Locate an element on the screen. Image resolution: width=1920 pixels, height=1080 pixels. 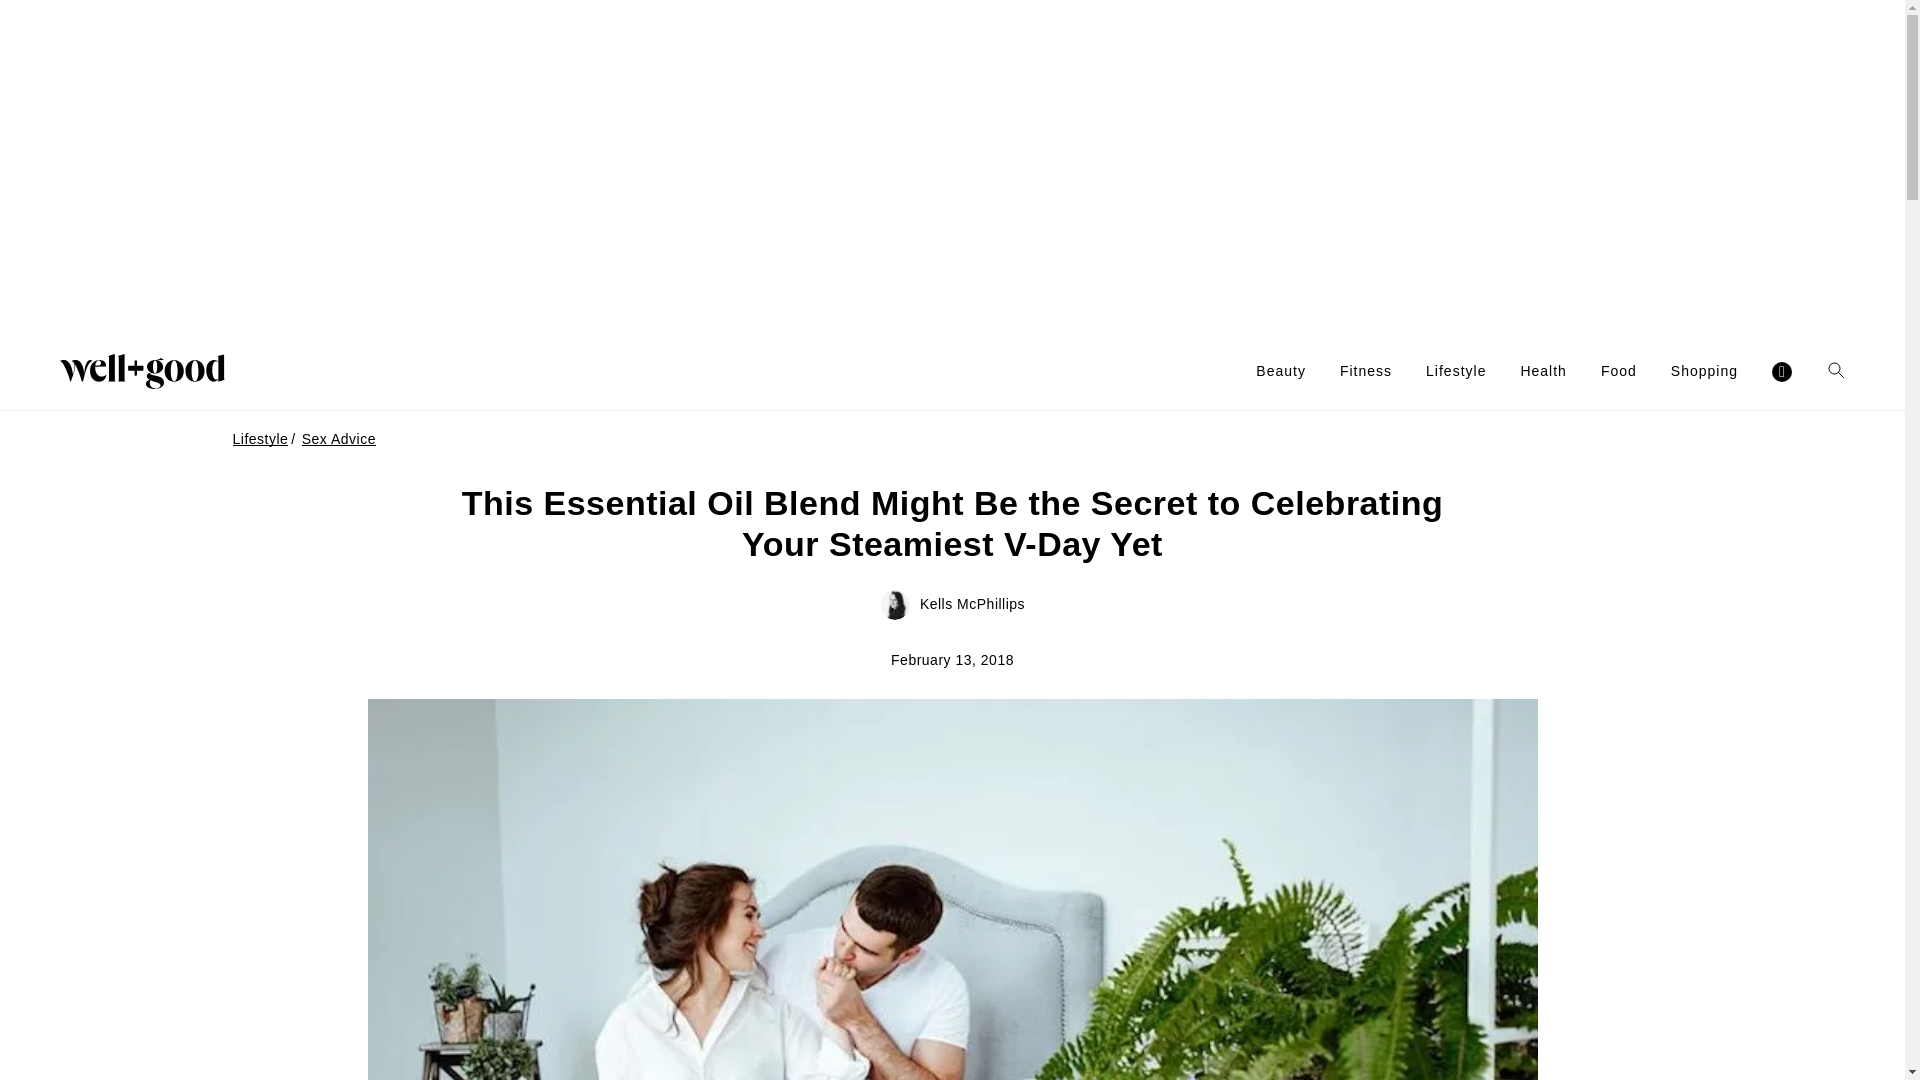
Shopping is located at coordinates (1704, 371).